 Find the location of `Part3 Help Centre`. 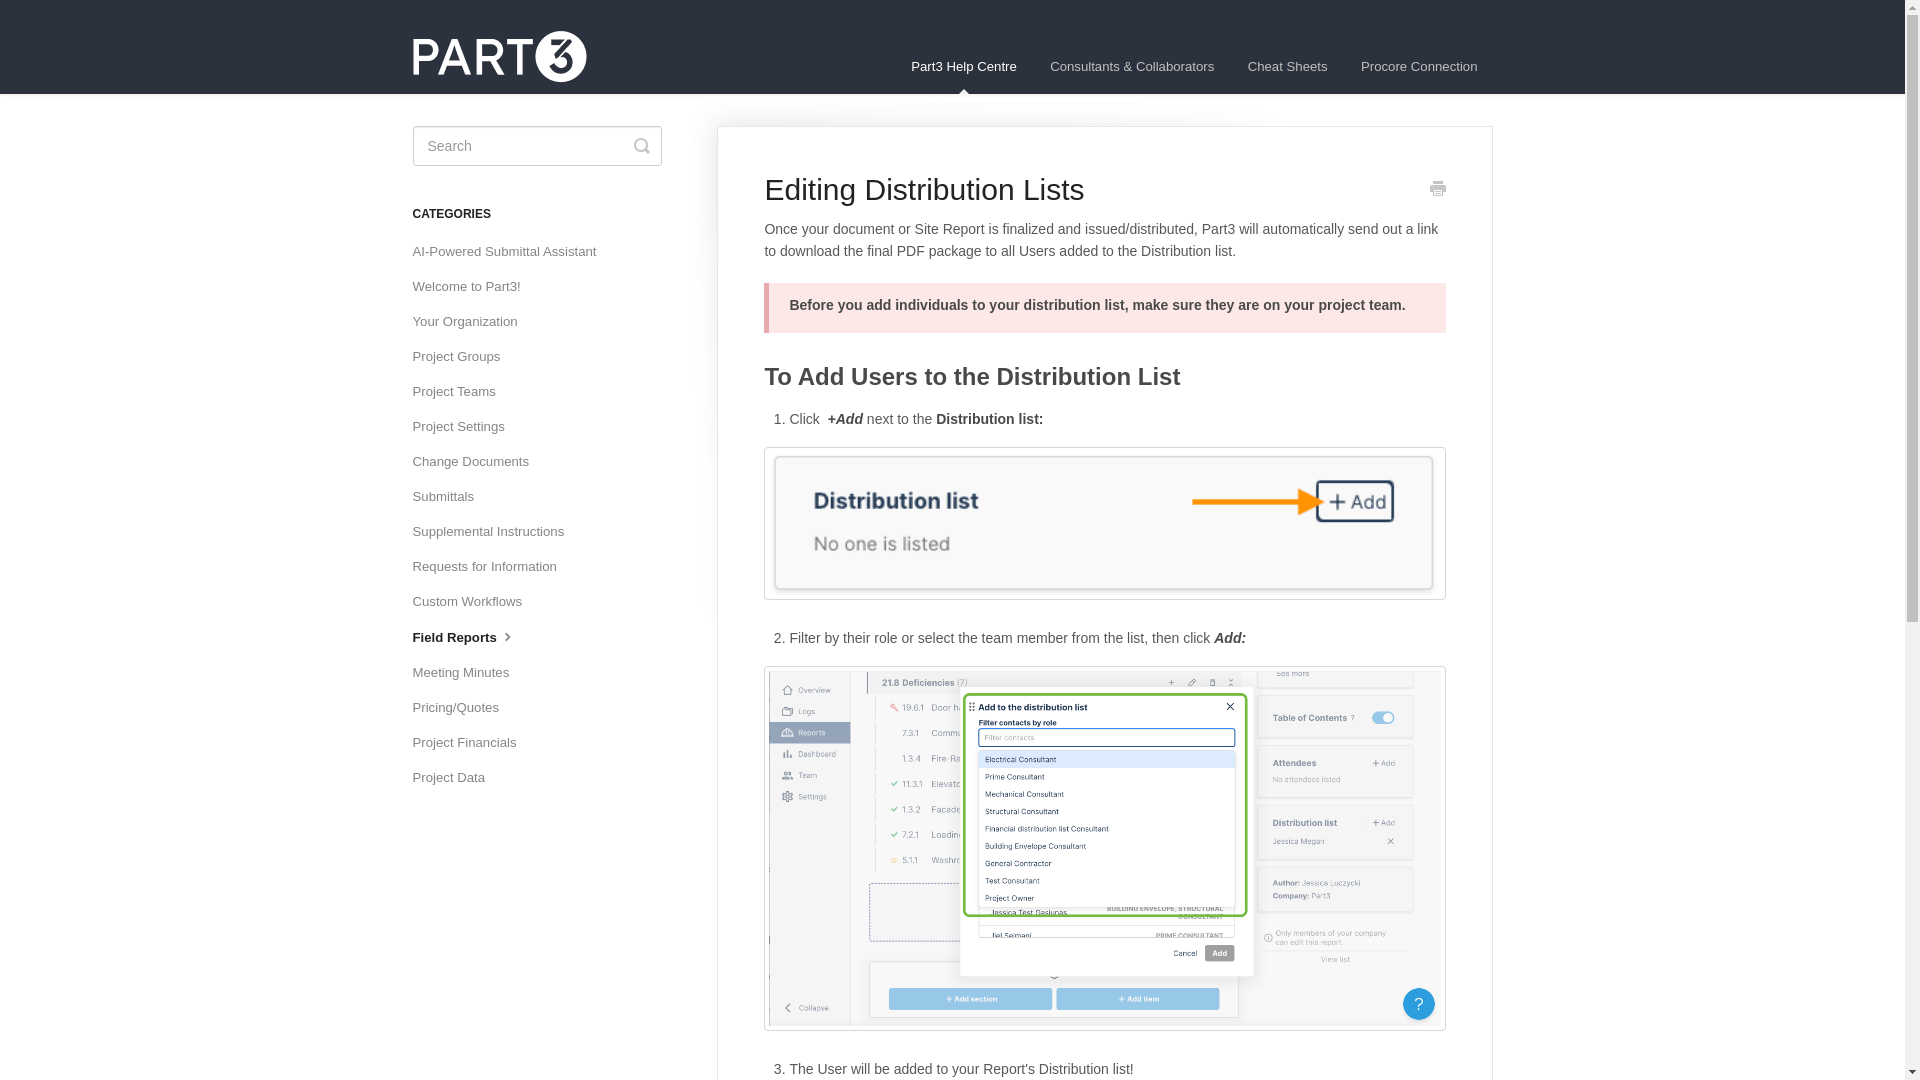

Part3 Help Centre is located at coordinates (964, 66).